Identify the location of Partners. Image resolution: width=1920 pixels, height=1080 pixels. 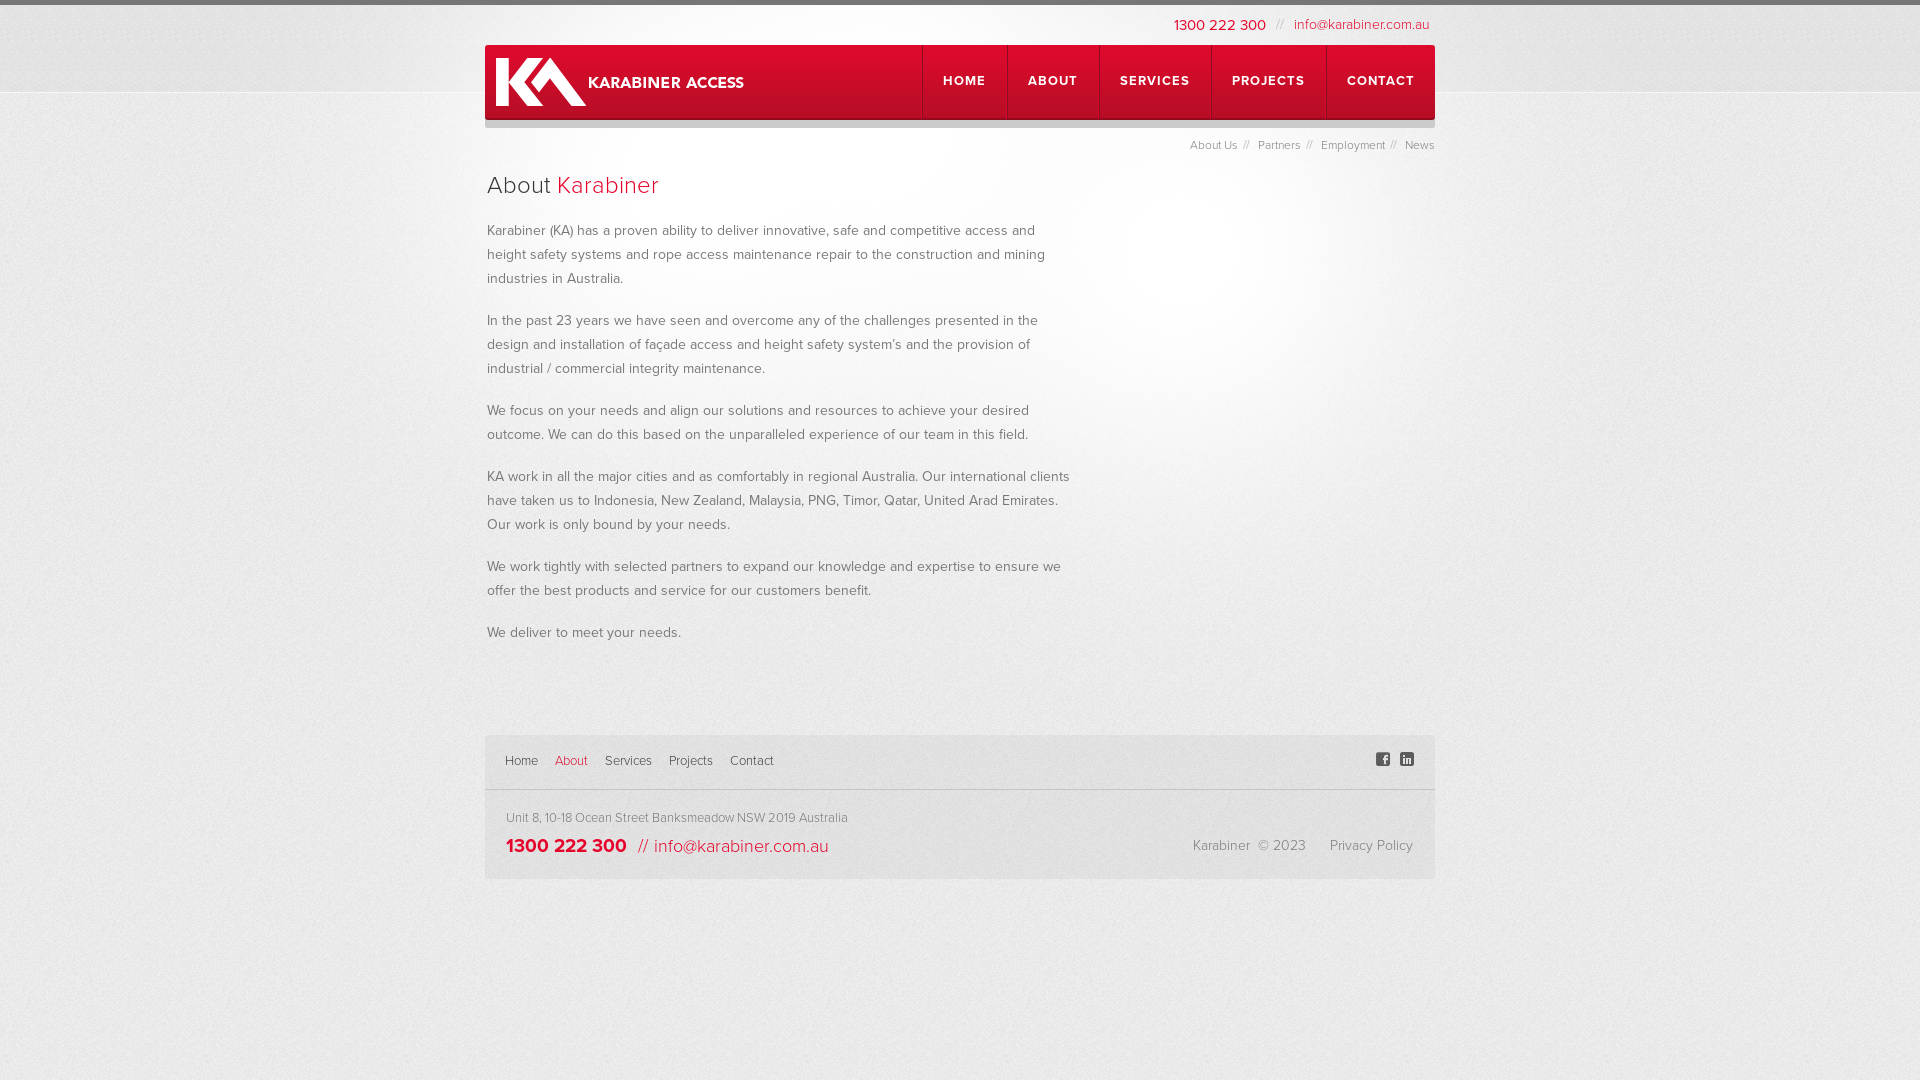
(1280, 145).